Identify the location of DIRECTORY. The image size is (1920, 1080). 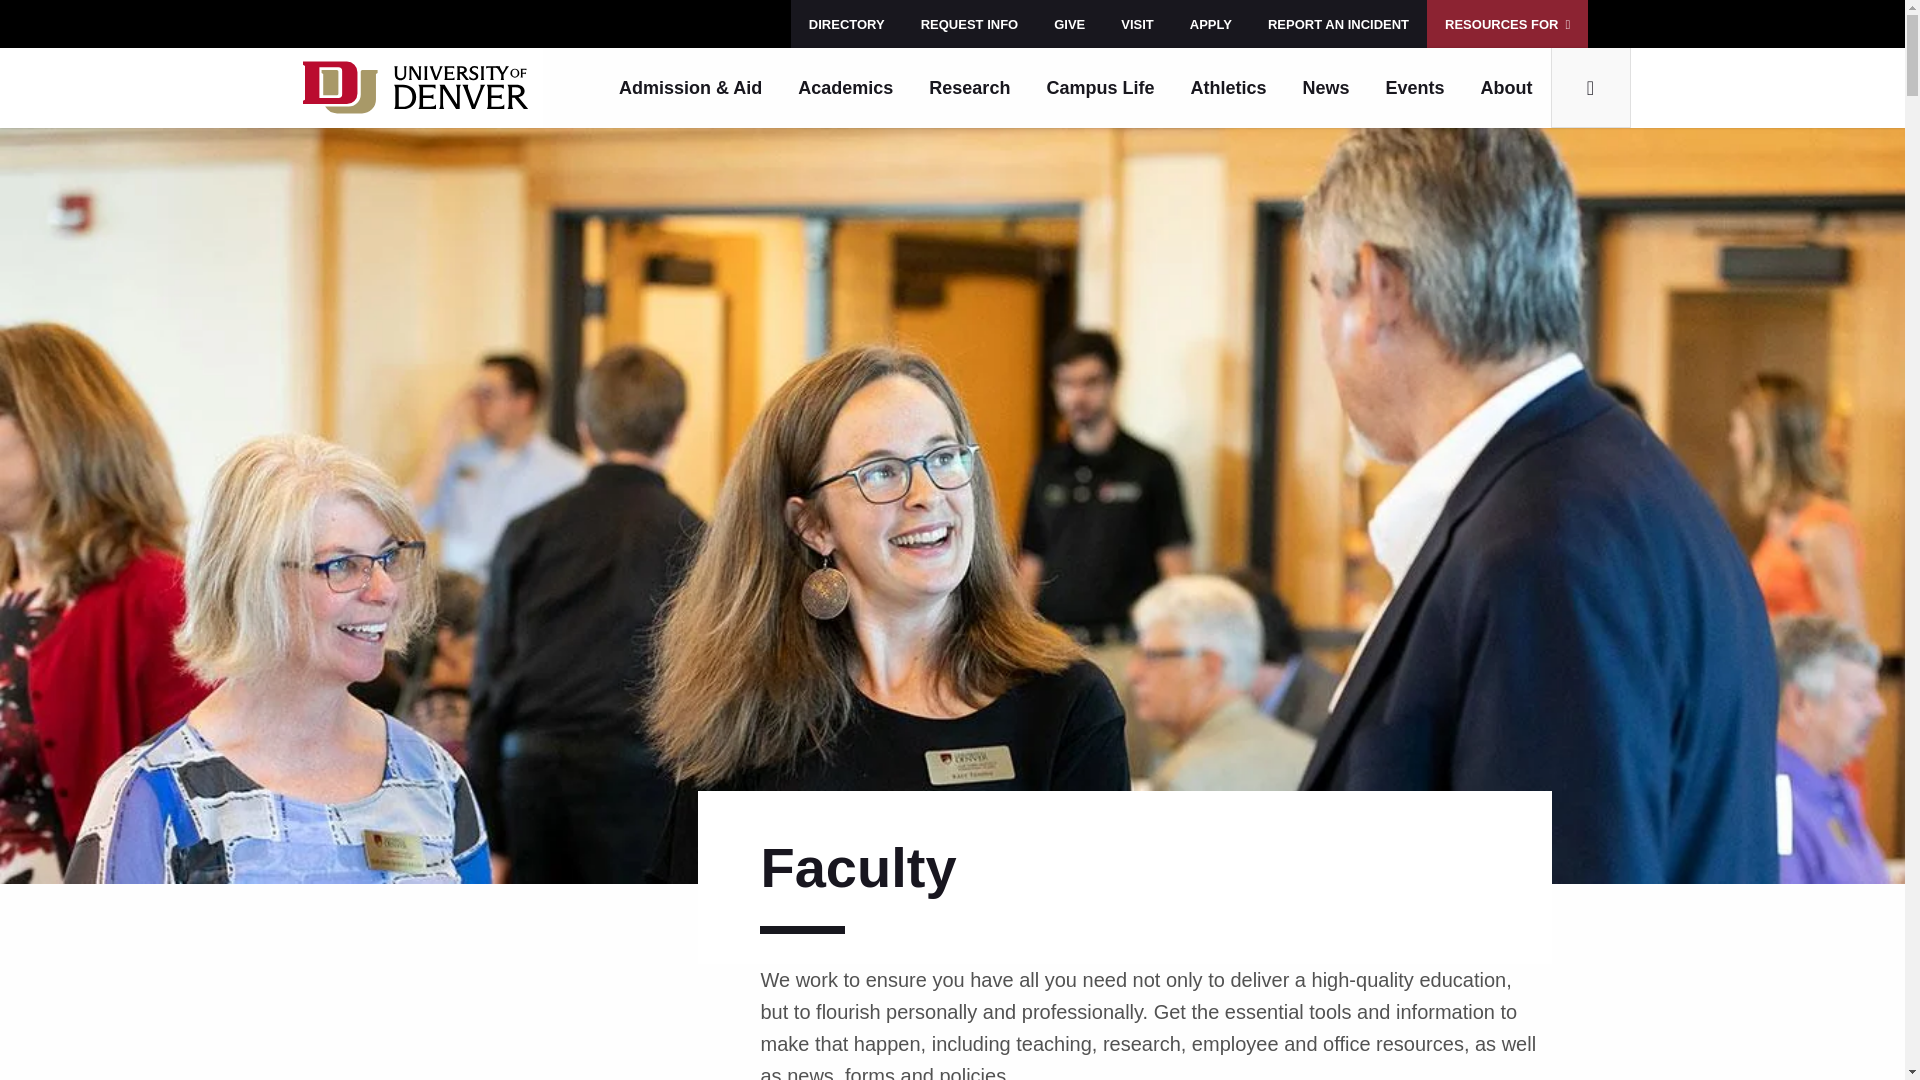
(846, 24).